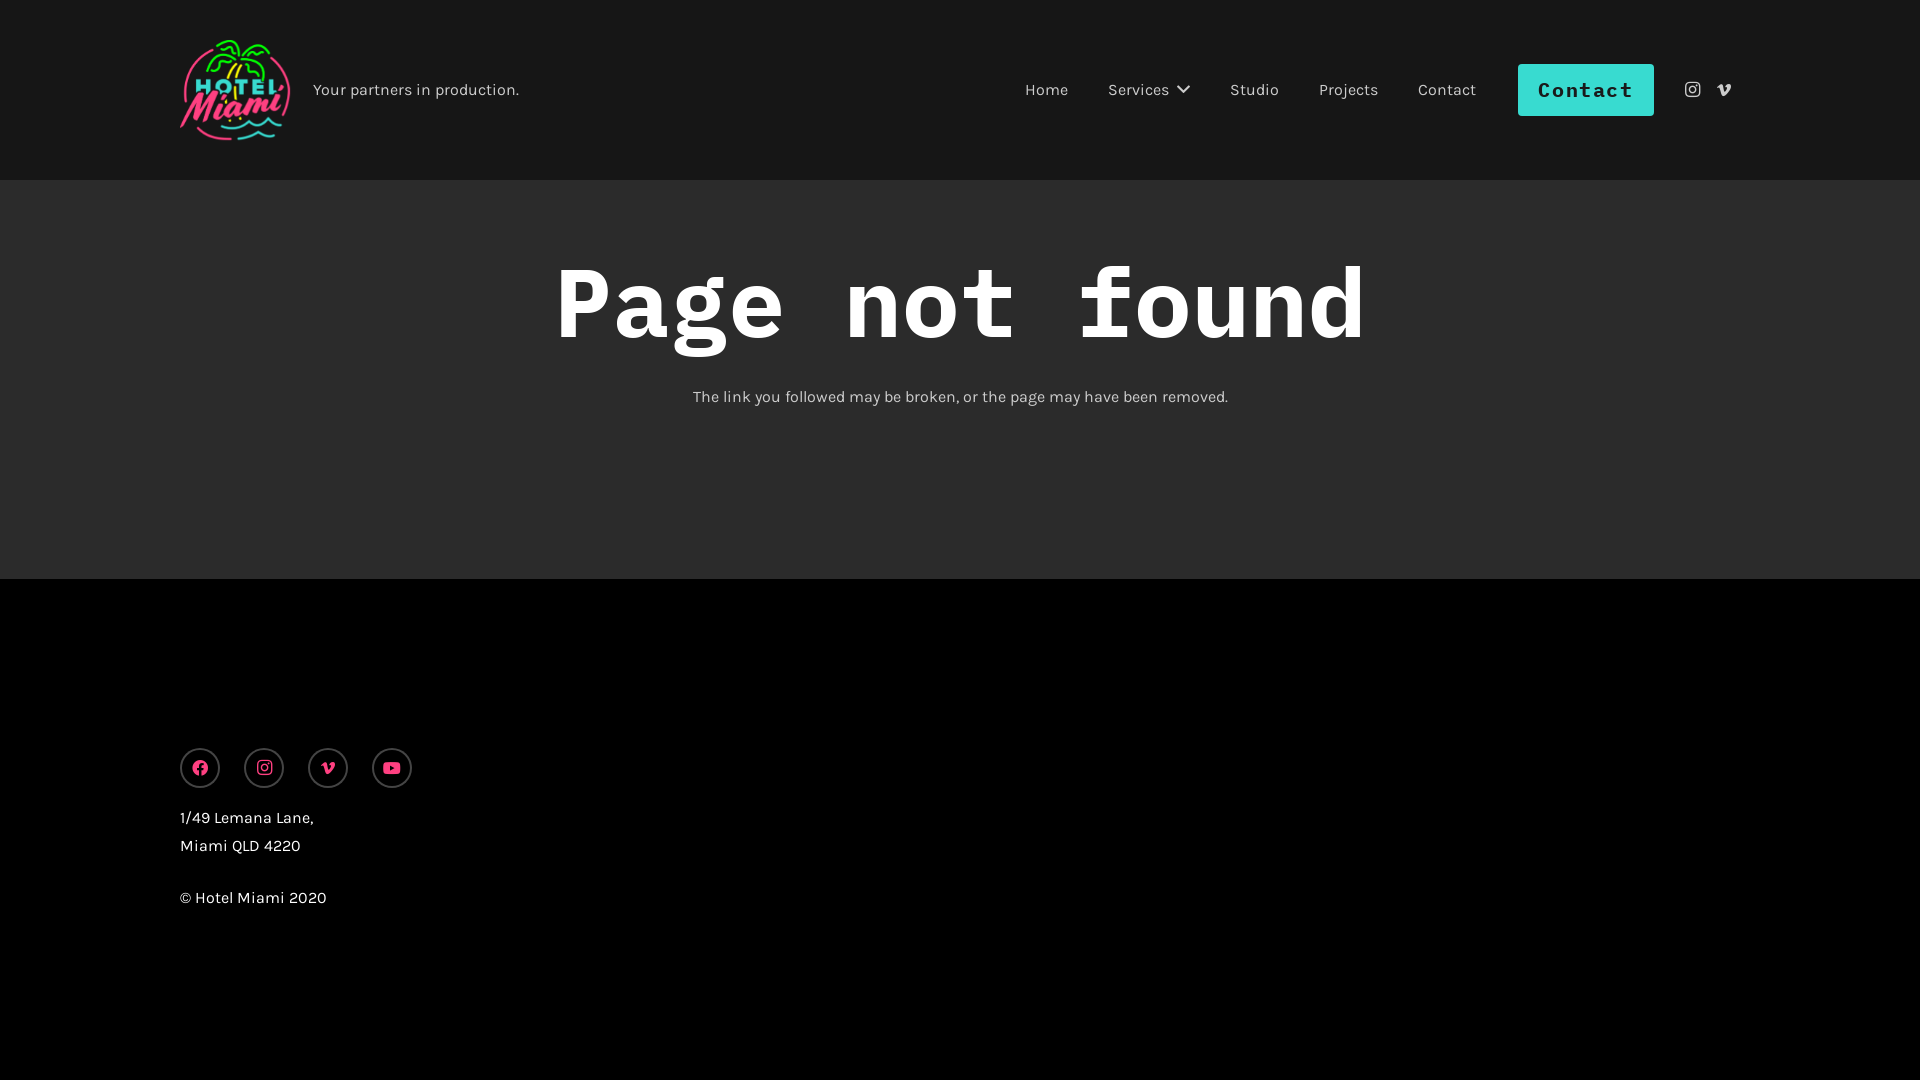  What do you see at coordinates (328, 768) in the screenshot?
I see `Vimeo` at bounding box center [328, 768].